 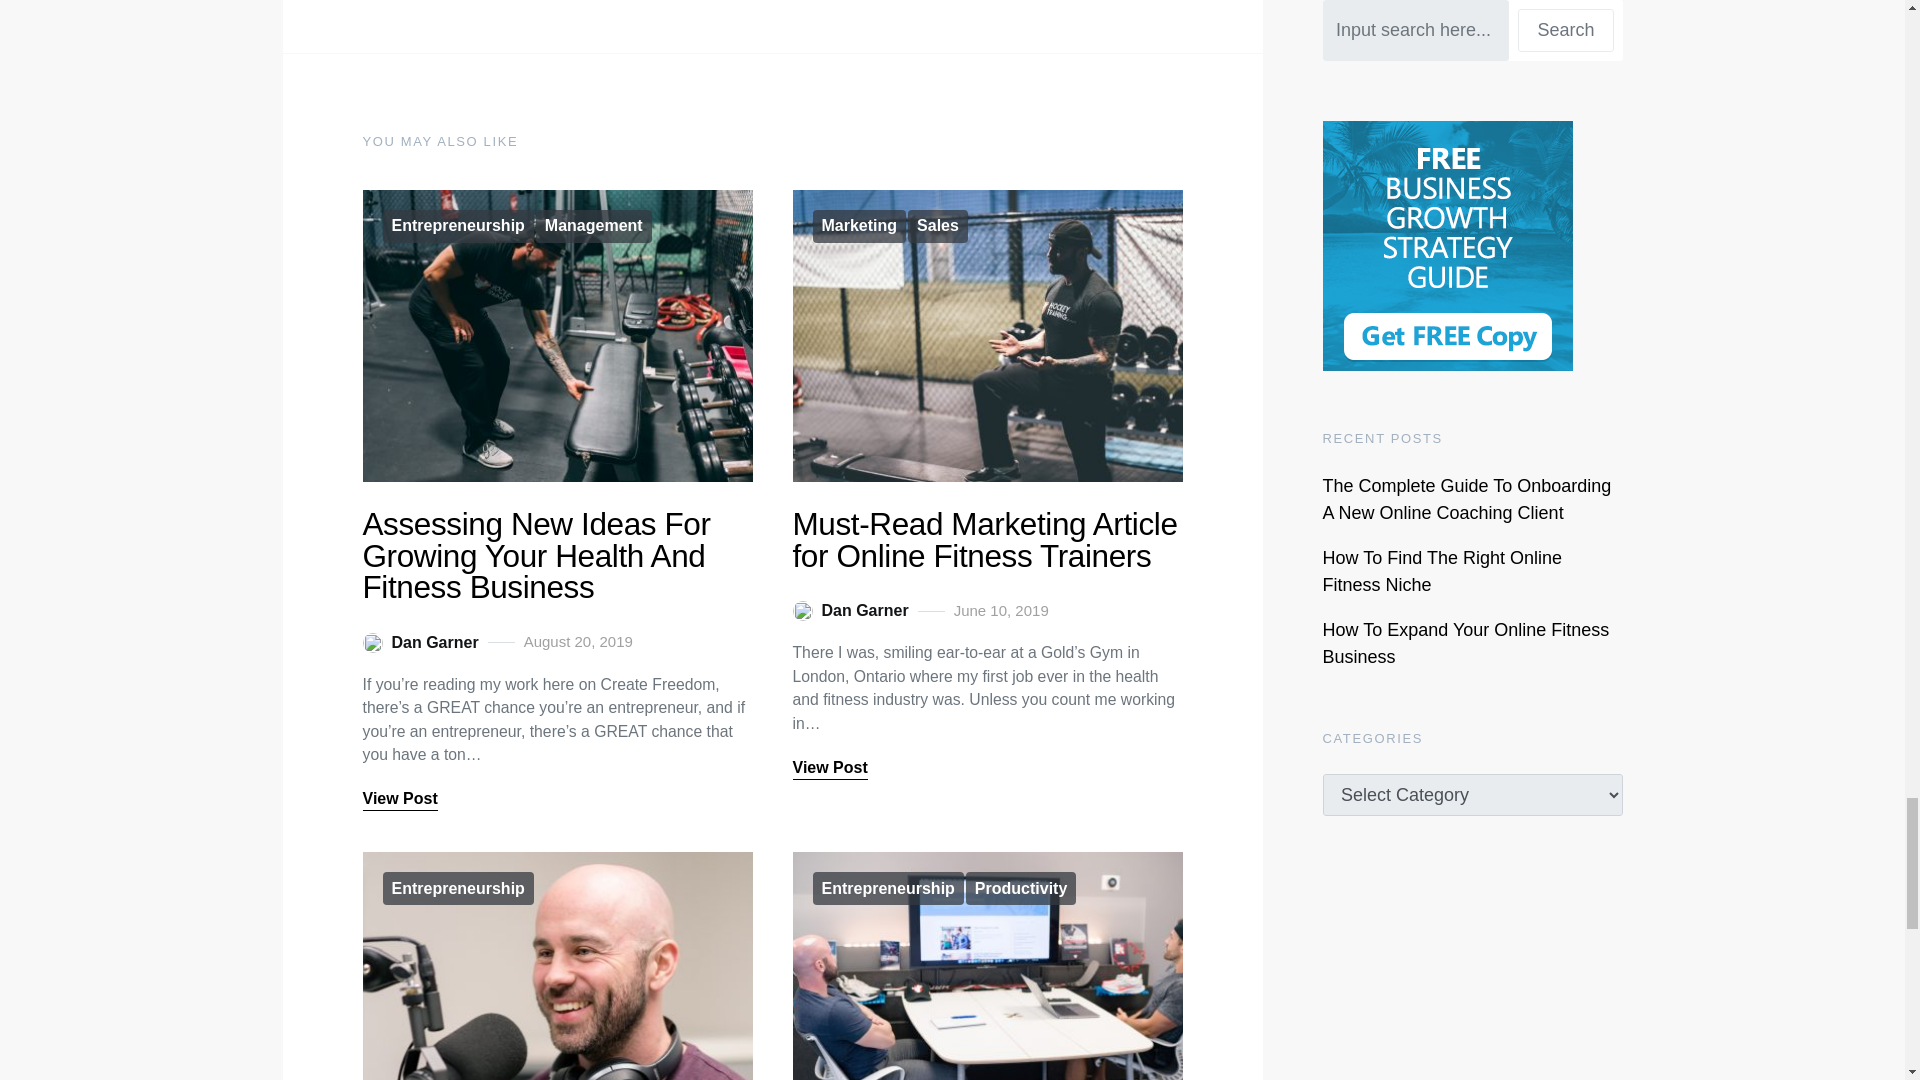 I want to click on Marketing, so click(x=859, y=226).